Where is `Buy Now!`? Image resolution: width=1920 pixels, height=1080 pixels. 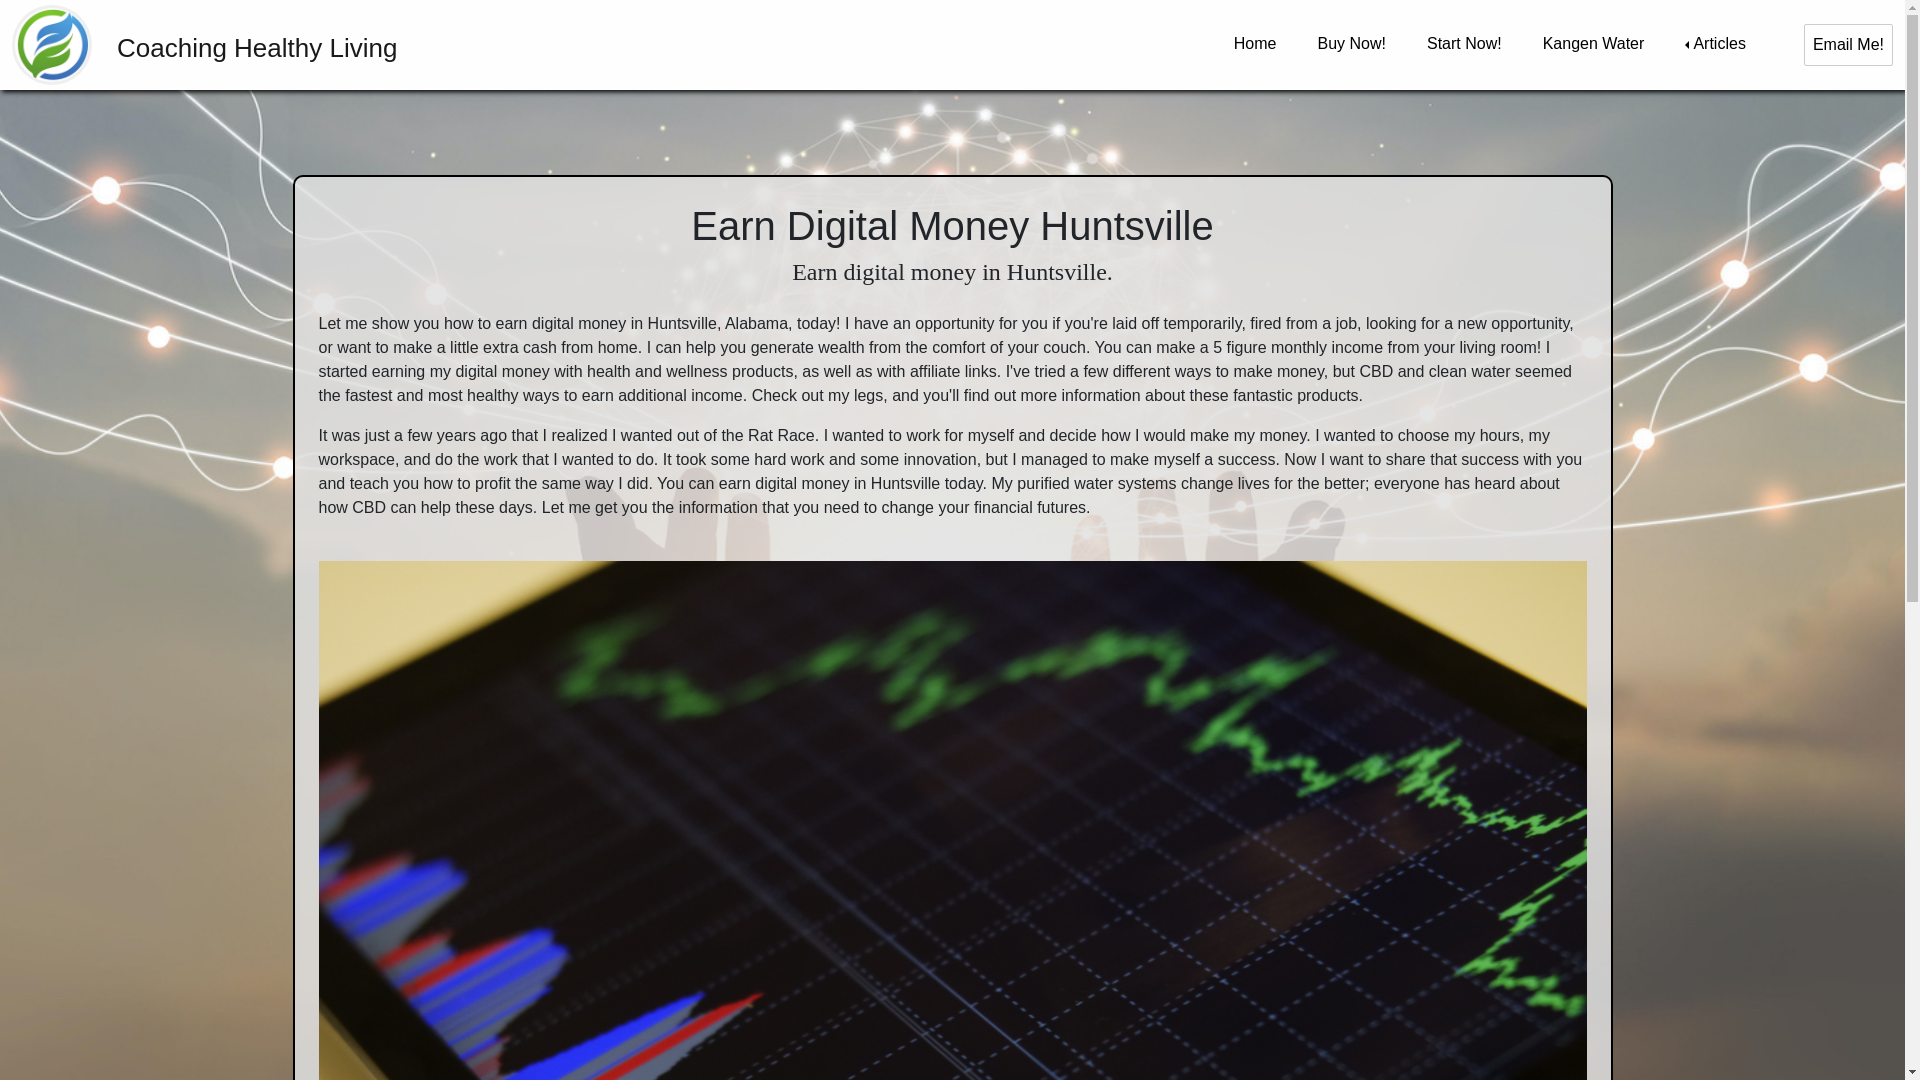
Buy Now! is located at coordinates (1351, 43).